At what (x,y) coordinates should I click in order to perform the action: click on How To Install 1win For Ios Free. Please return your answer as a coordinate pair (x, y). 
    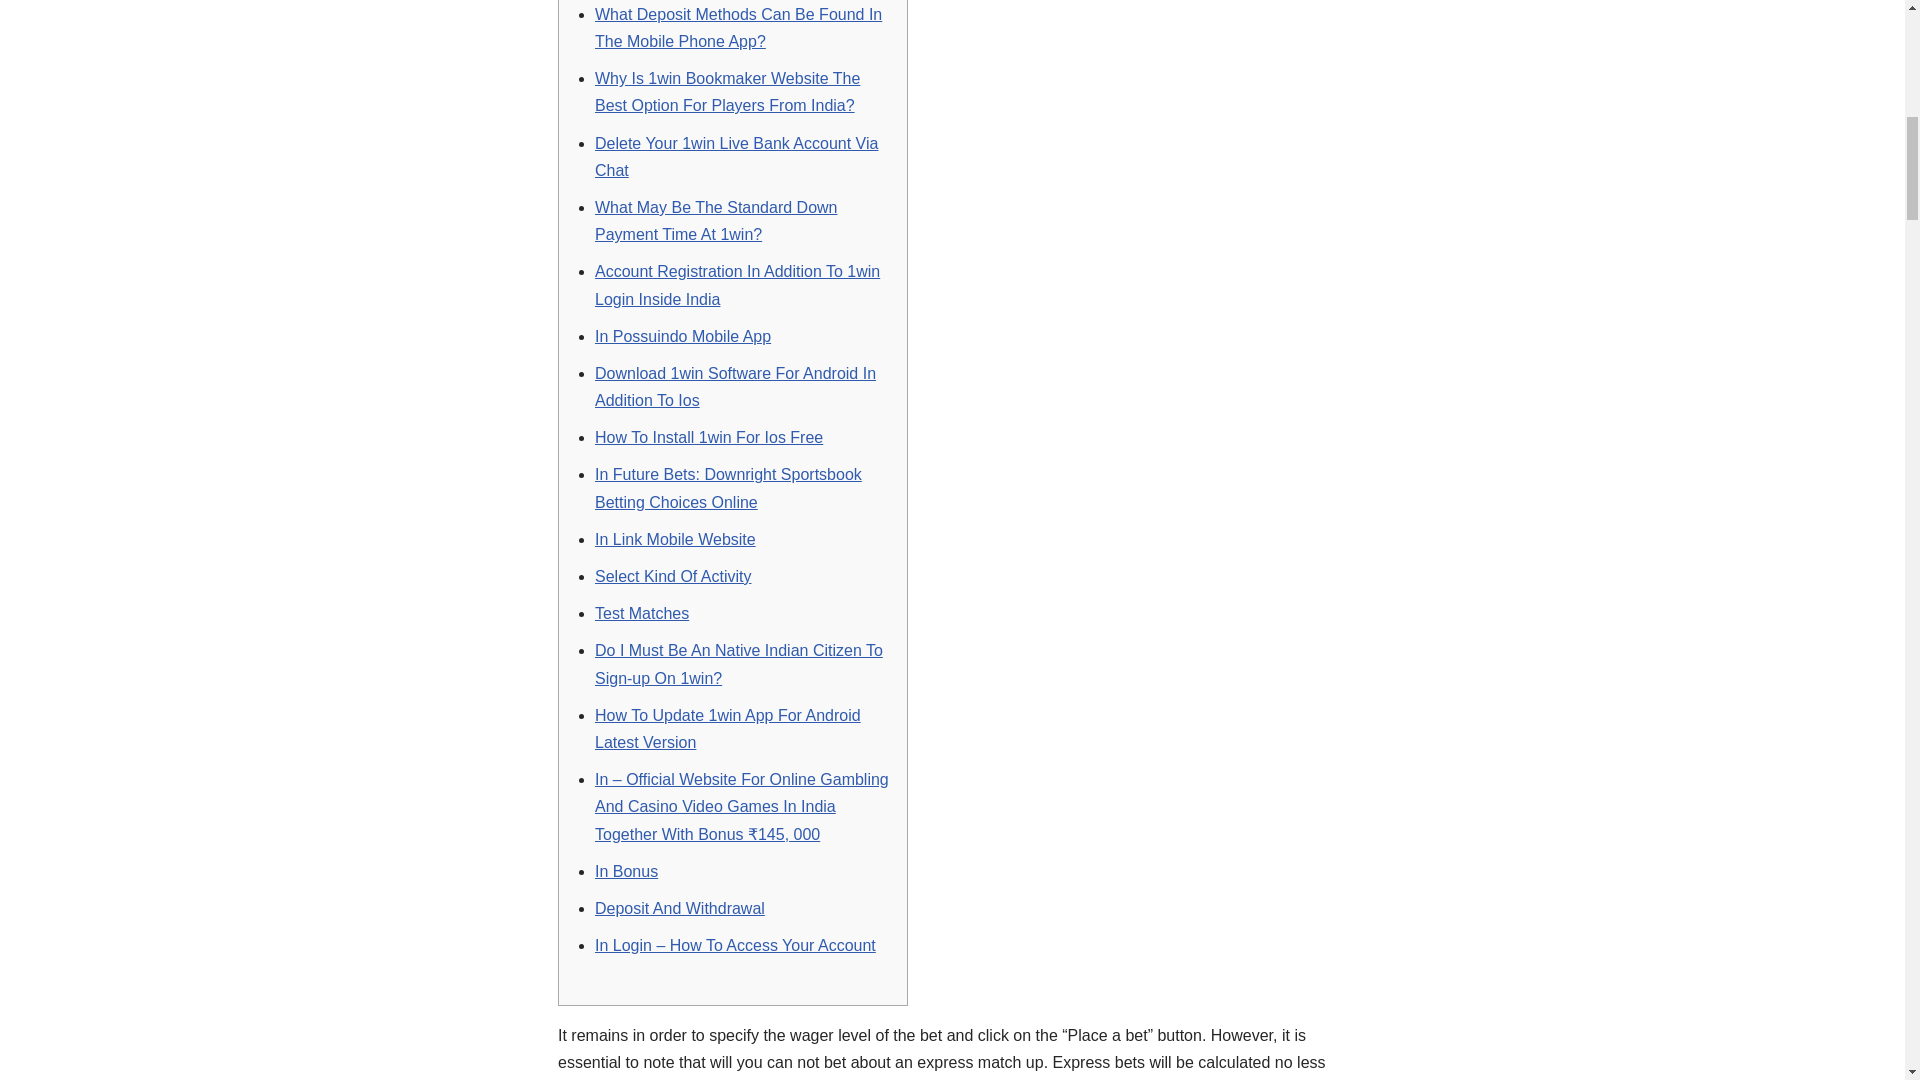
    Looking at the image, I should click on (709, 437).